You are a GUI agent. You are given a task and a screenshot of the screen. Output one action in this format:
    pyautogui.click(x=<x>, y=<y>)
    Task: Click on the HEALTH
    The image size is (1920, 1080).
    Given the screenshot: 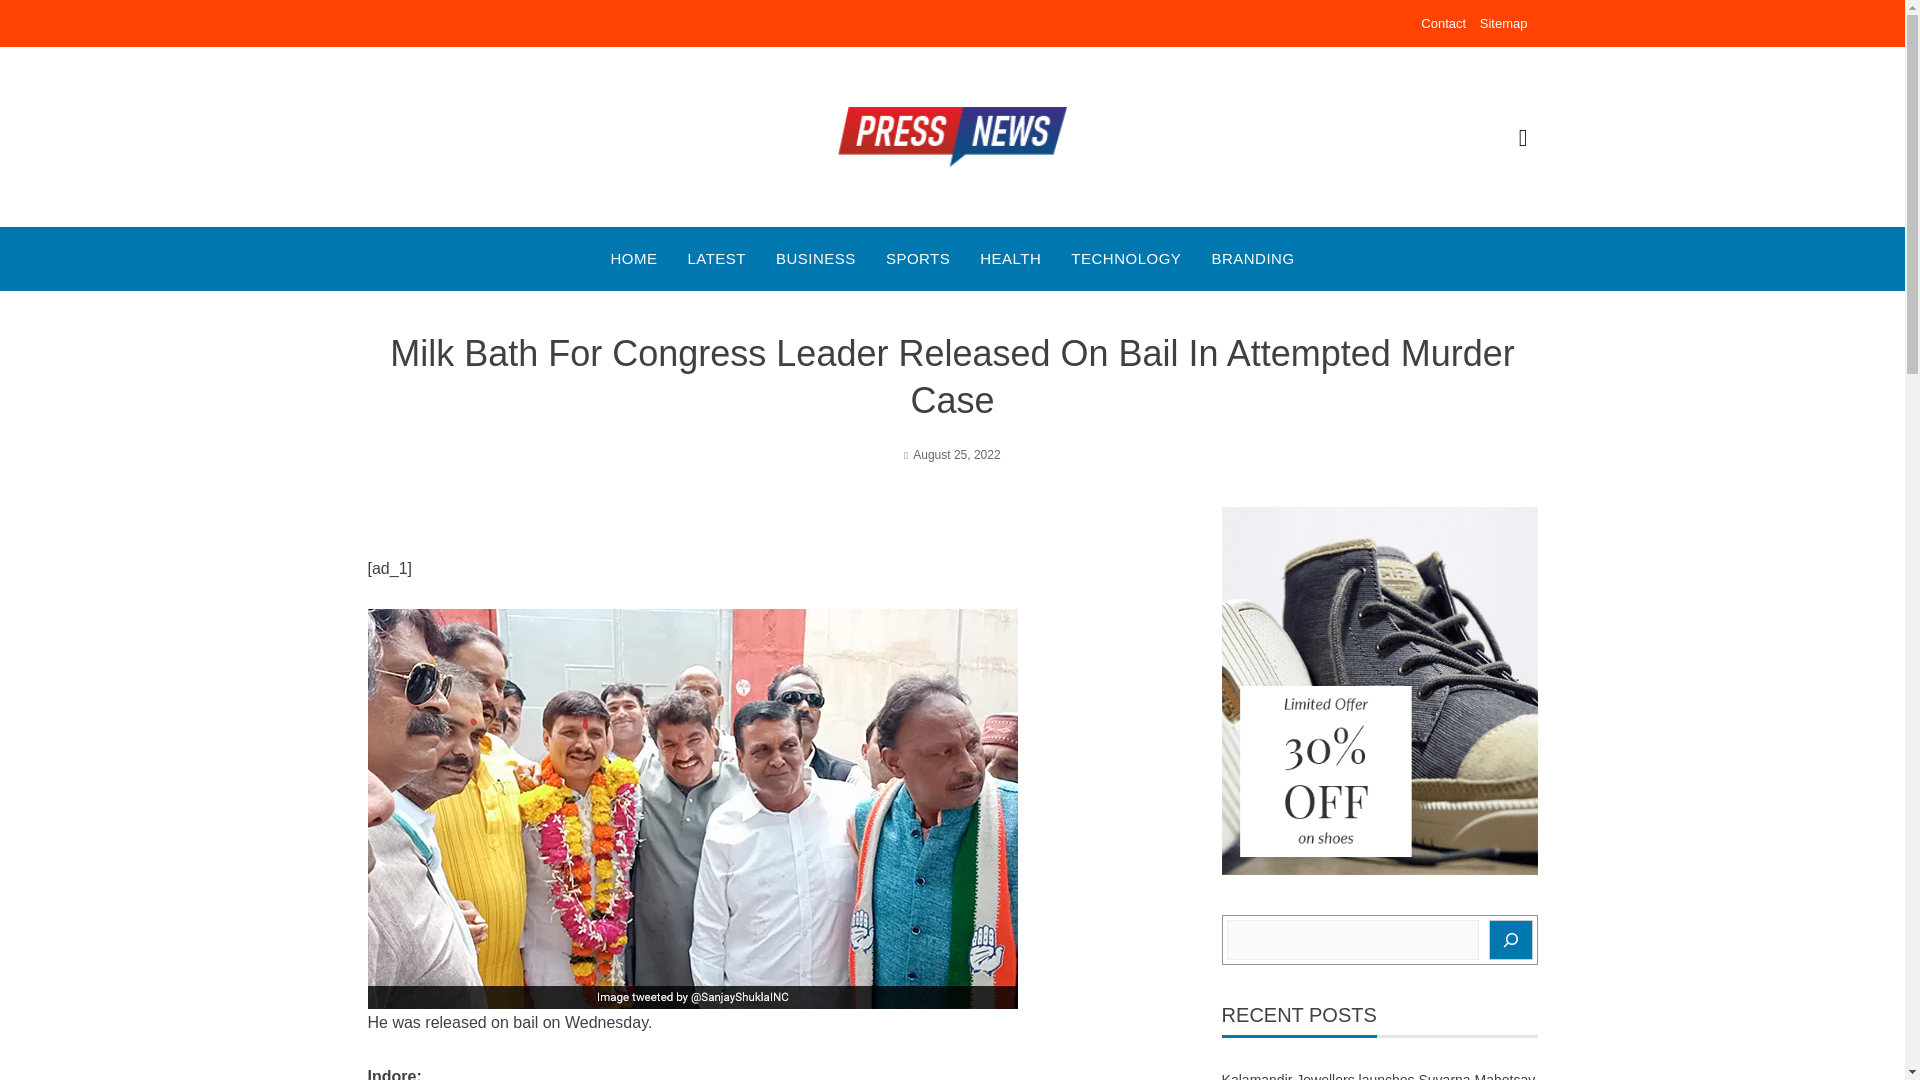 What is the action you would take?
    pyautogui.click(x=1010, y=259)
    